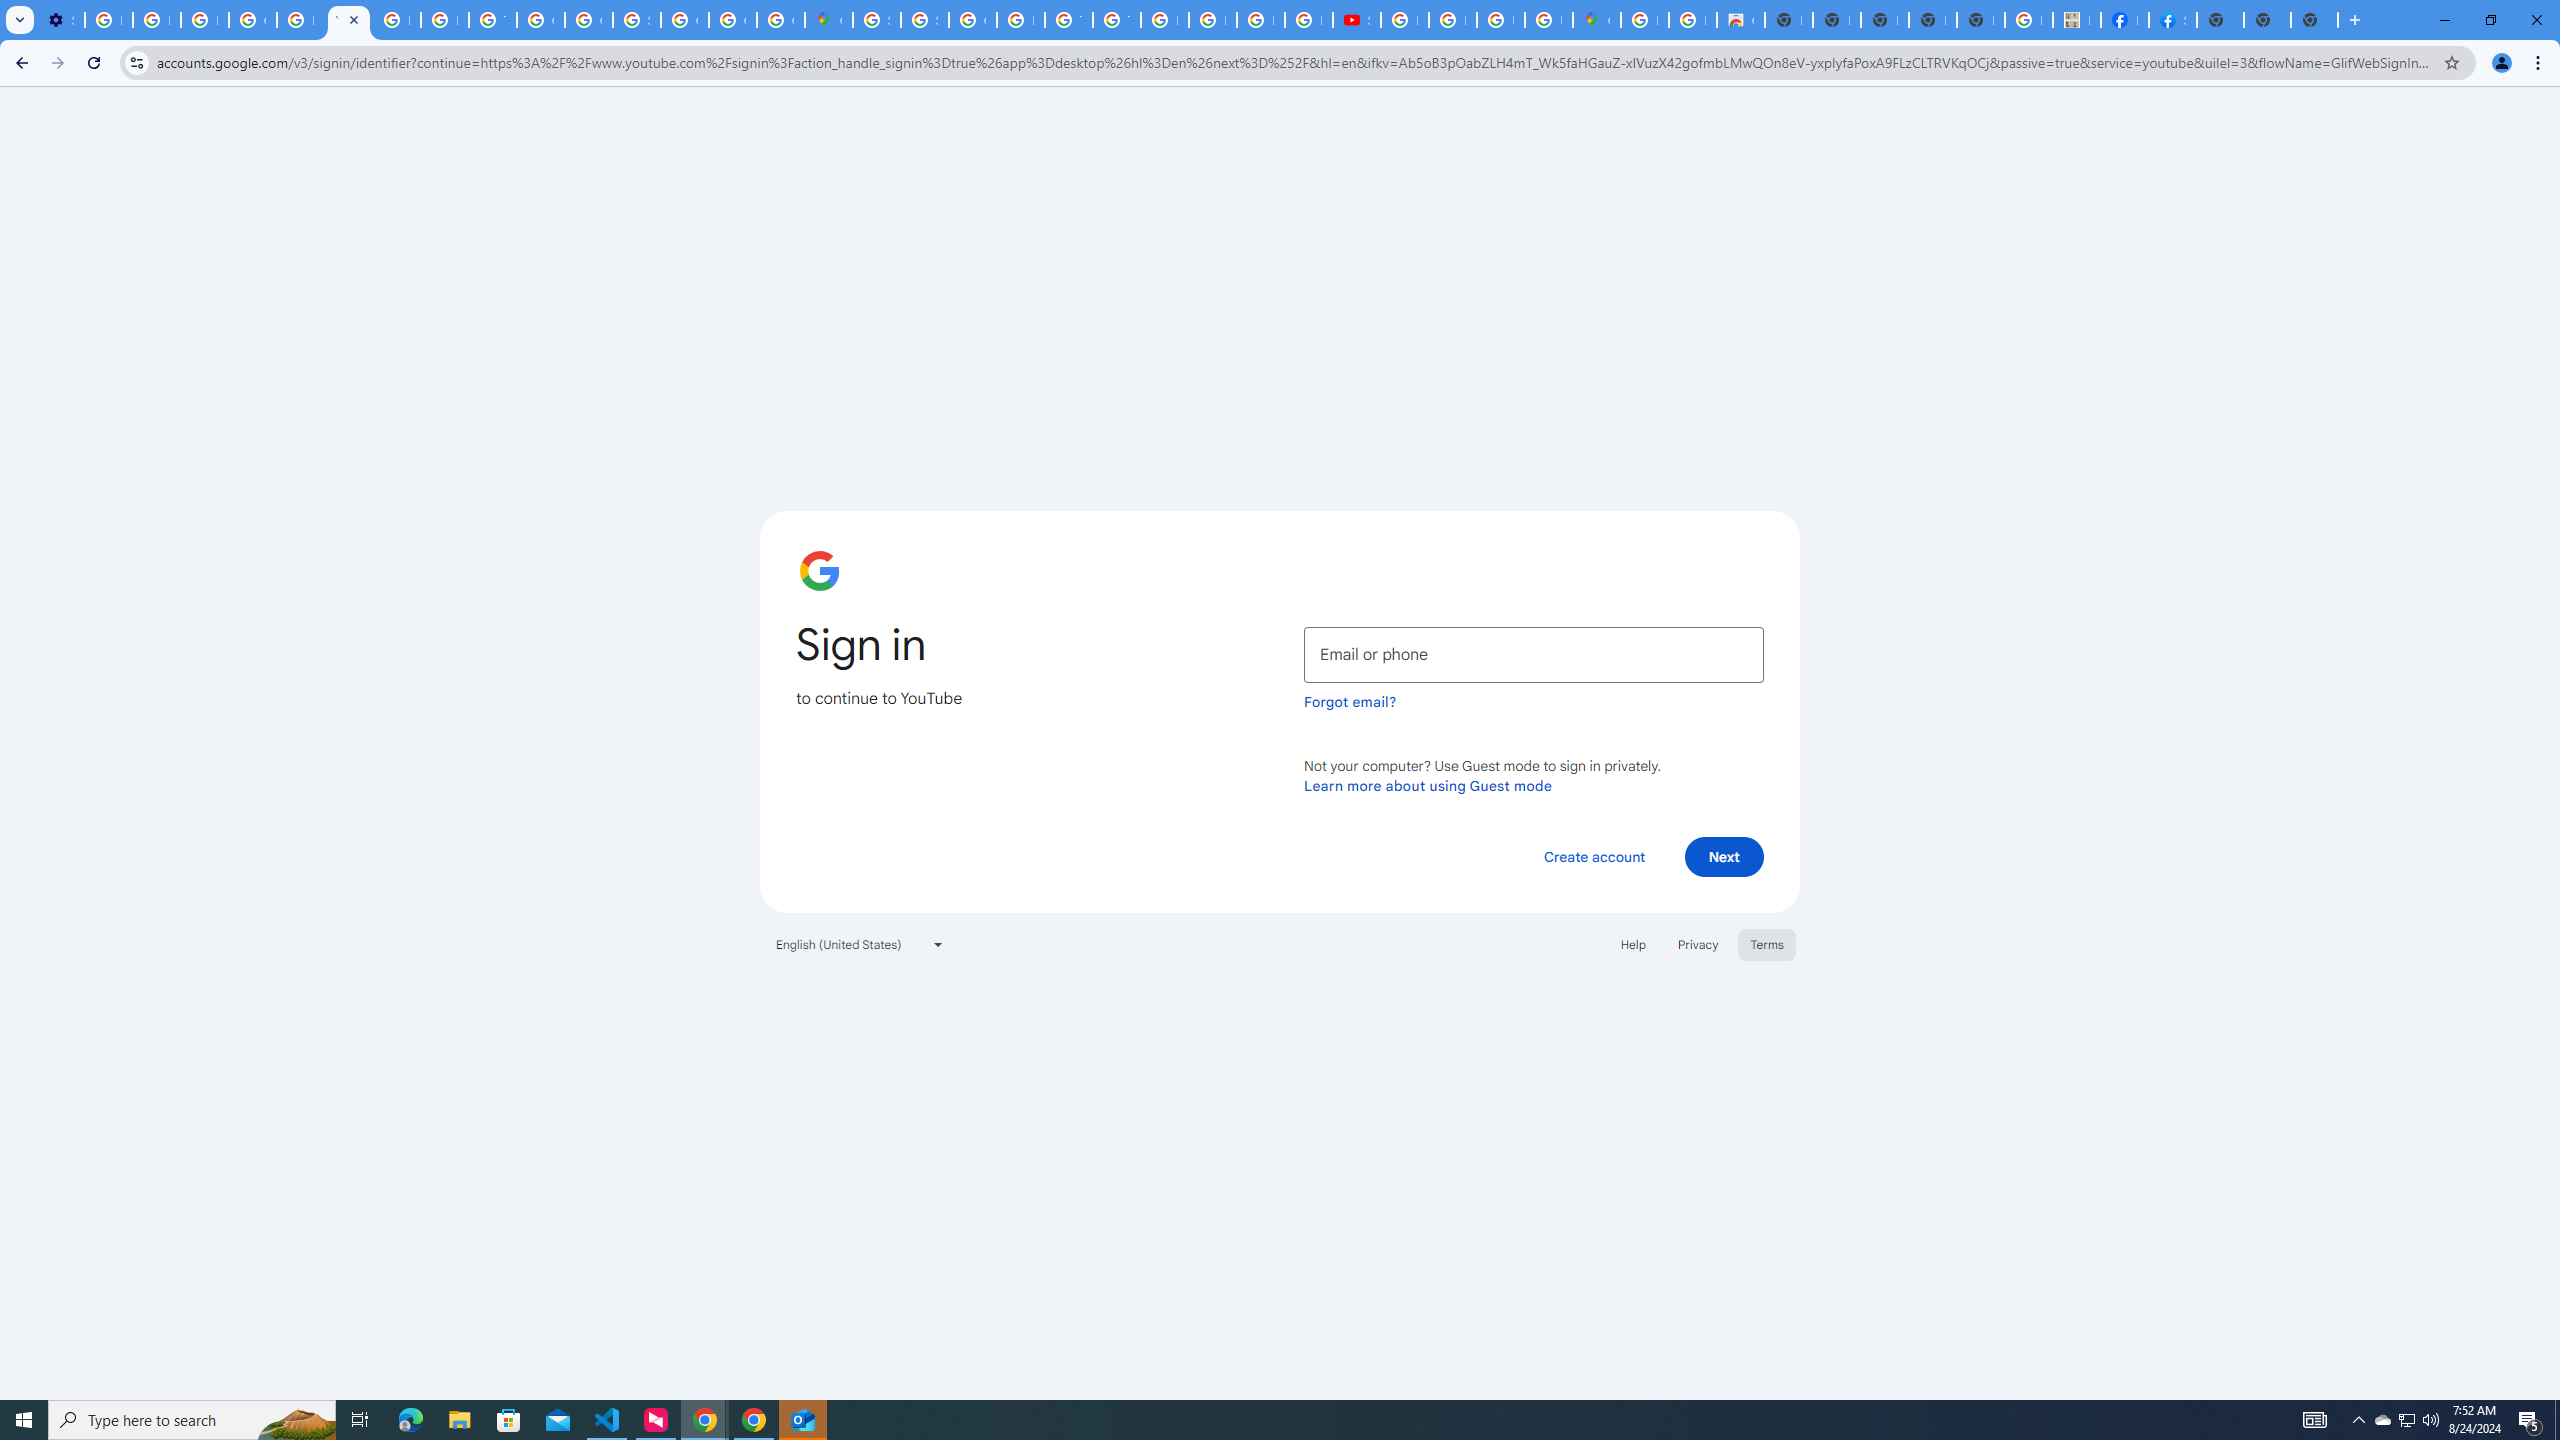  What do you see at coordinates (1260, 20) in the screenshot?
I see `Privacy Help Center - Policies Help` at bounding box center [1260, 20].